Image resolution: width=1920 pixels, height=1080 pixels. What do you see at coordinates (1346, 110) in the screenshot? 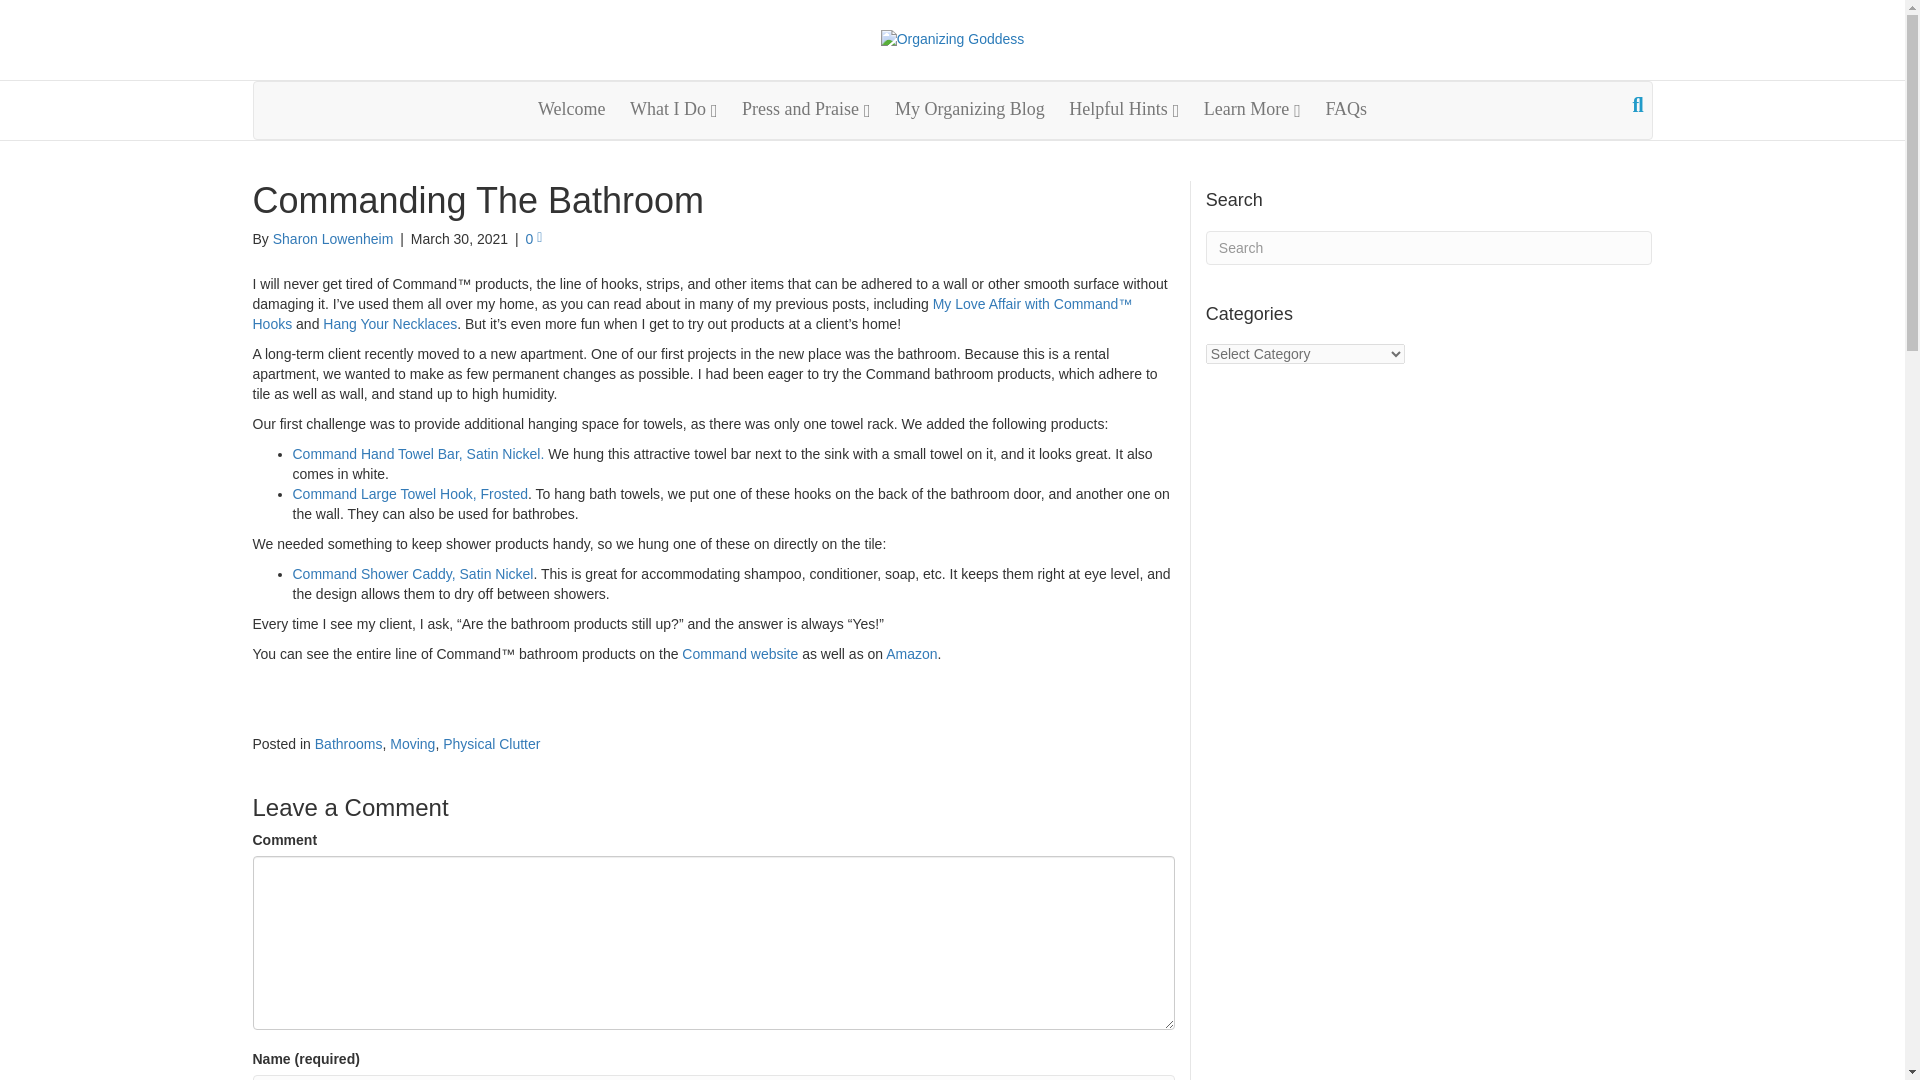
I see `FAQs` at bounding box center [1346, 110].